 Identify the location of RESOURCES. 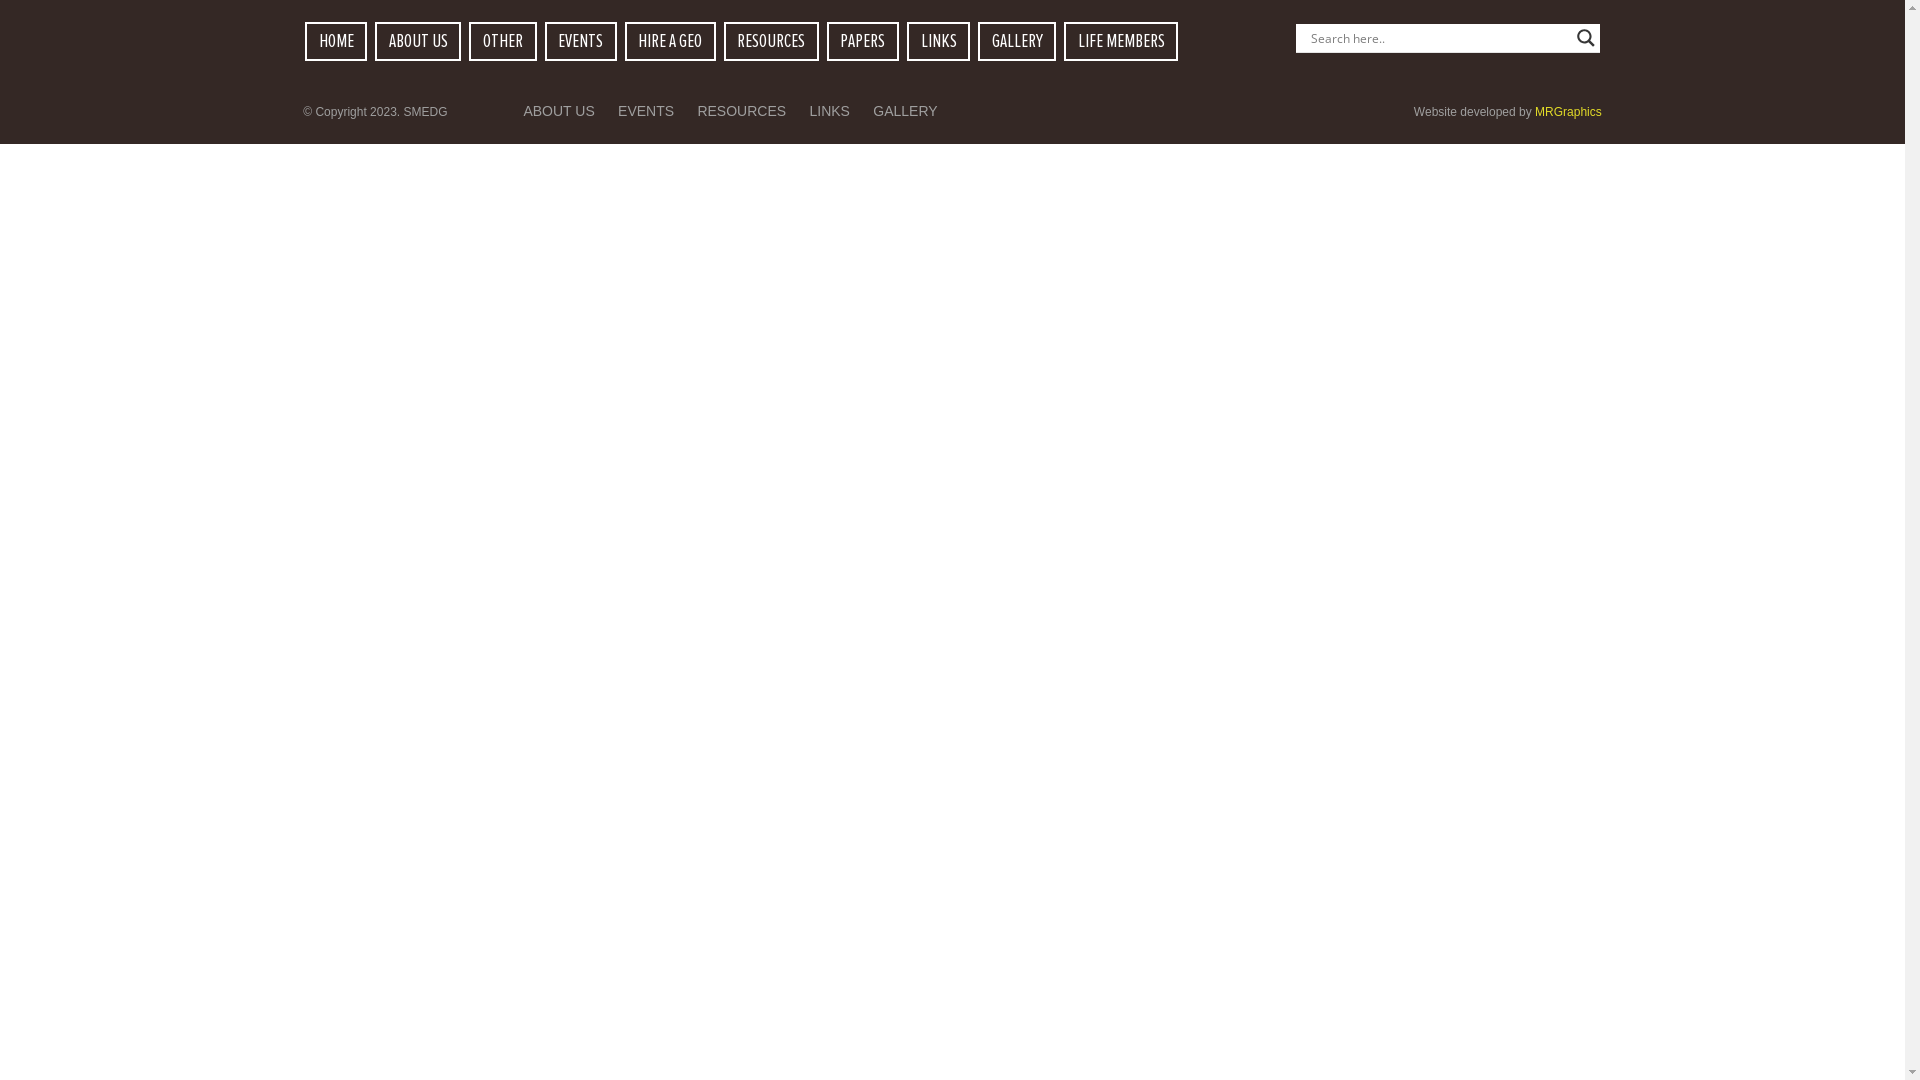
(771, 41).